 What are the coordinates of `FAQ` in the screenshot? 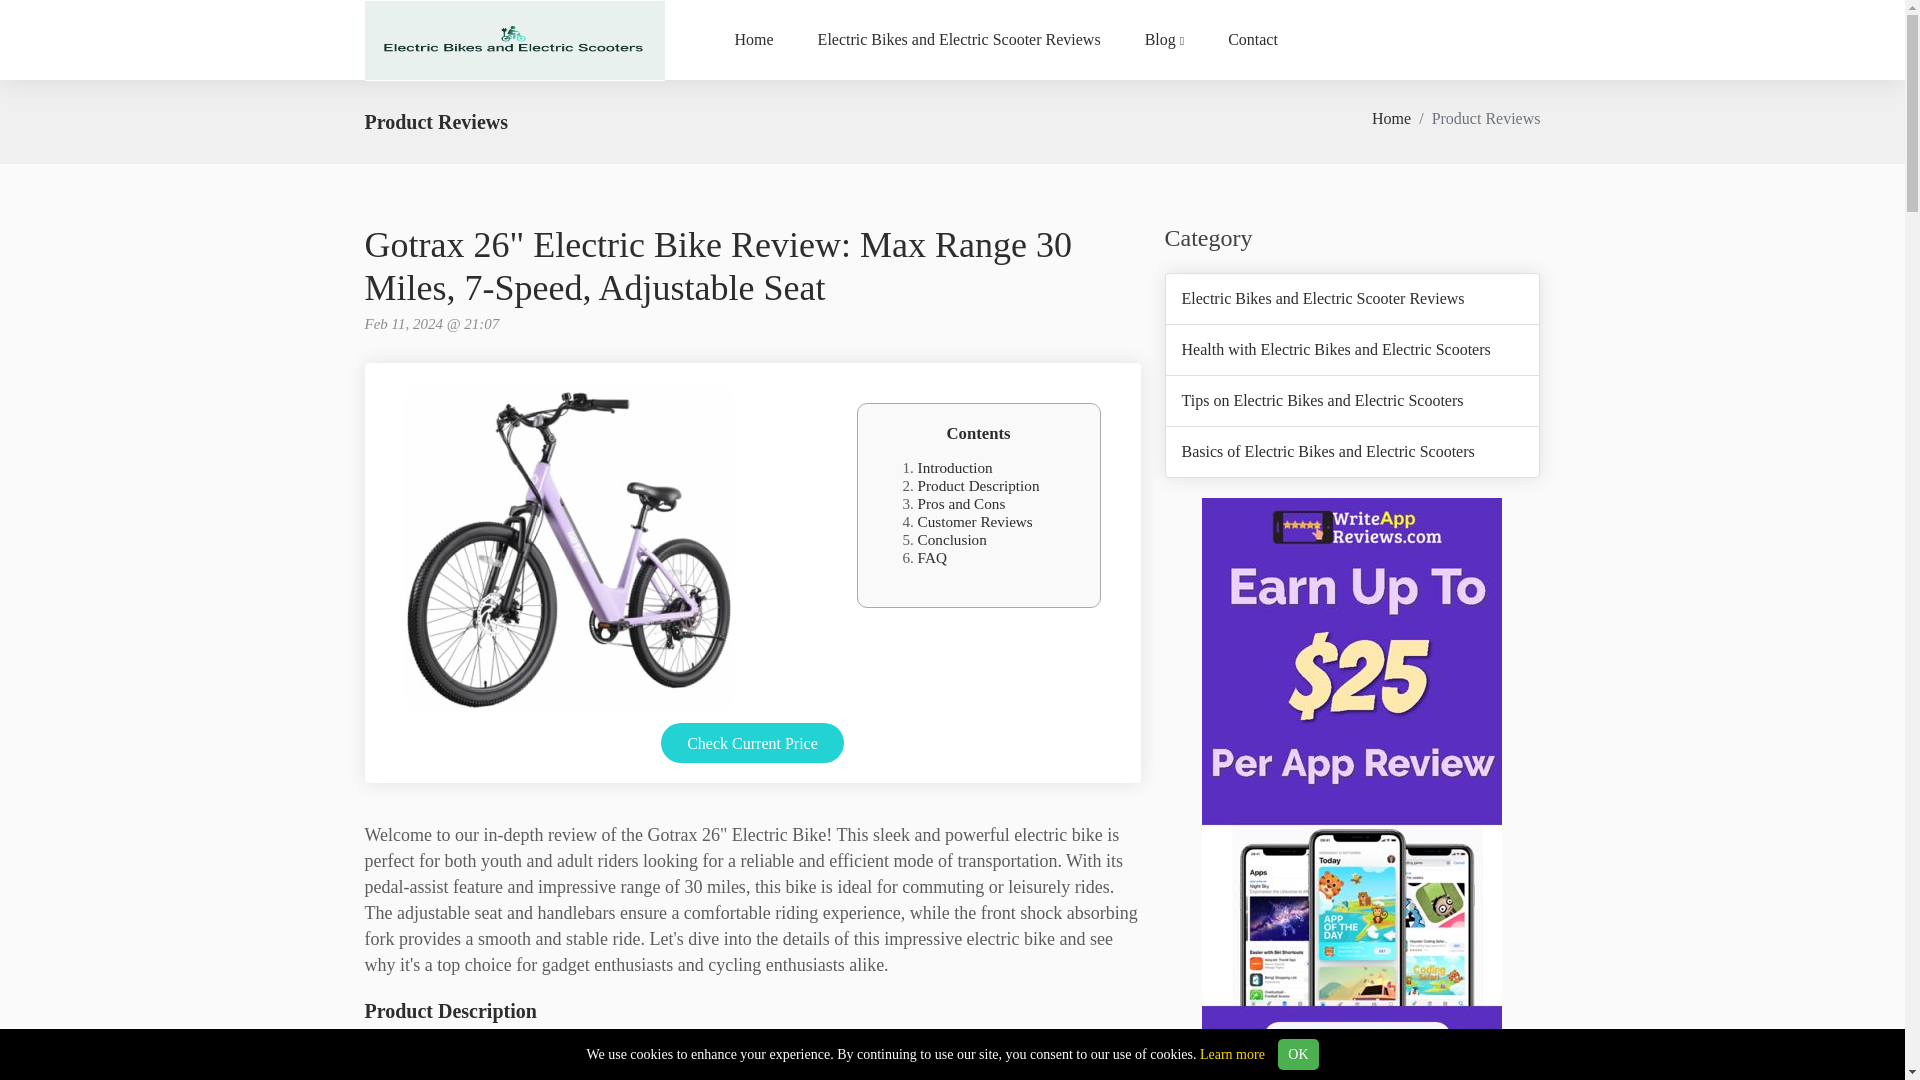 It's located at (932, 556).